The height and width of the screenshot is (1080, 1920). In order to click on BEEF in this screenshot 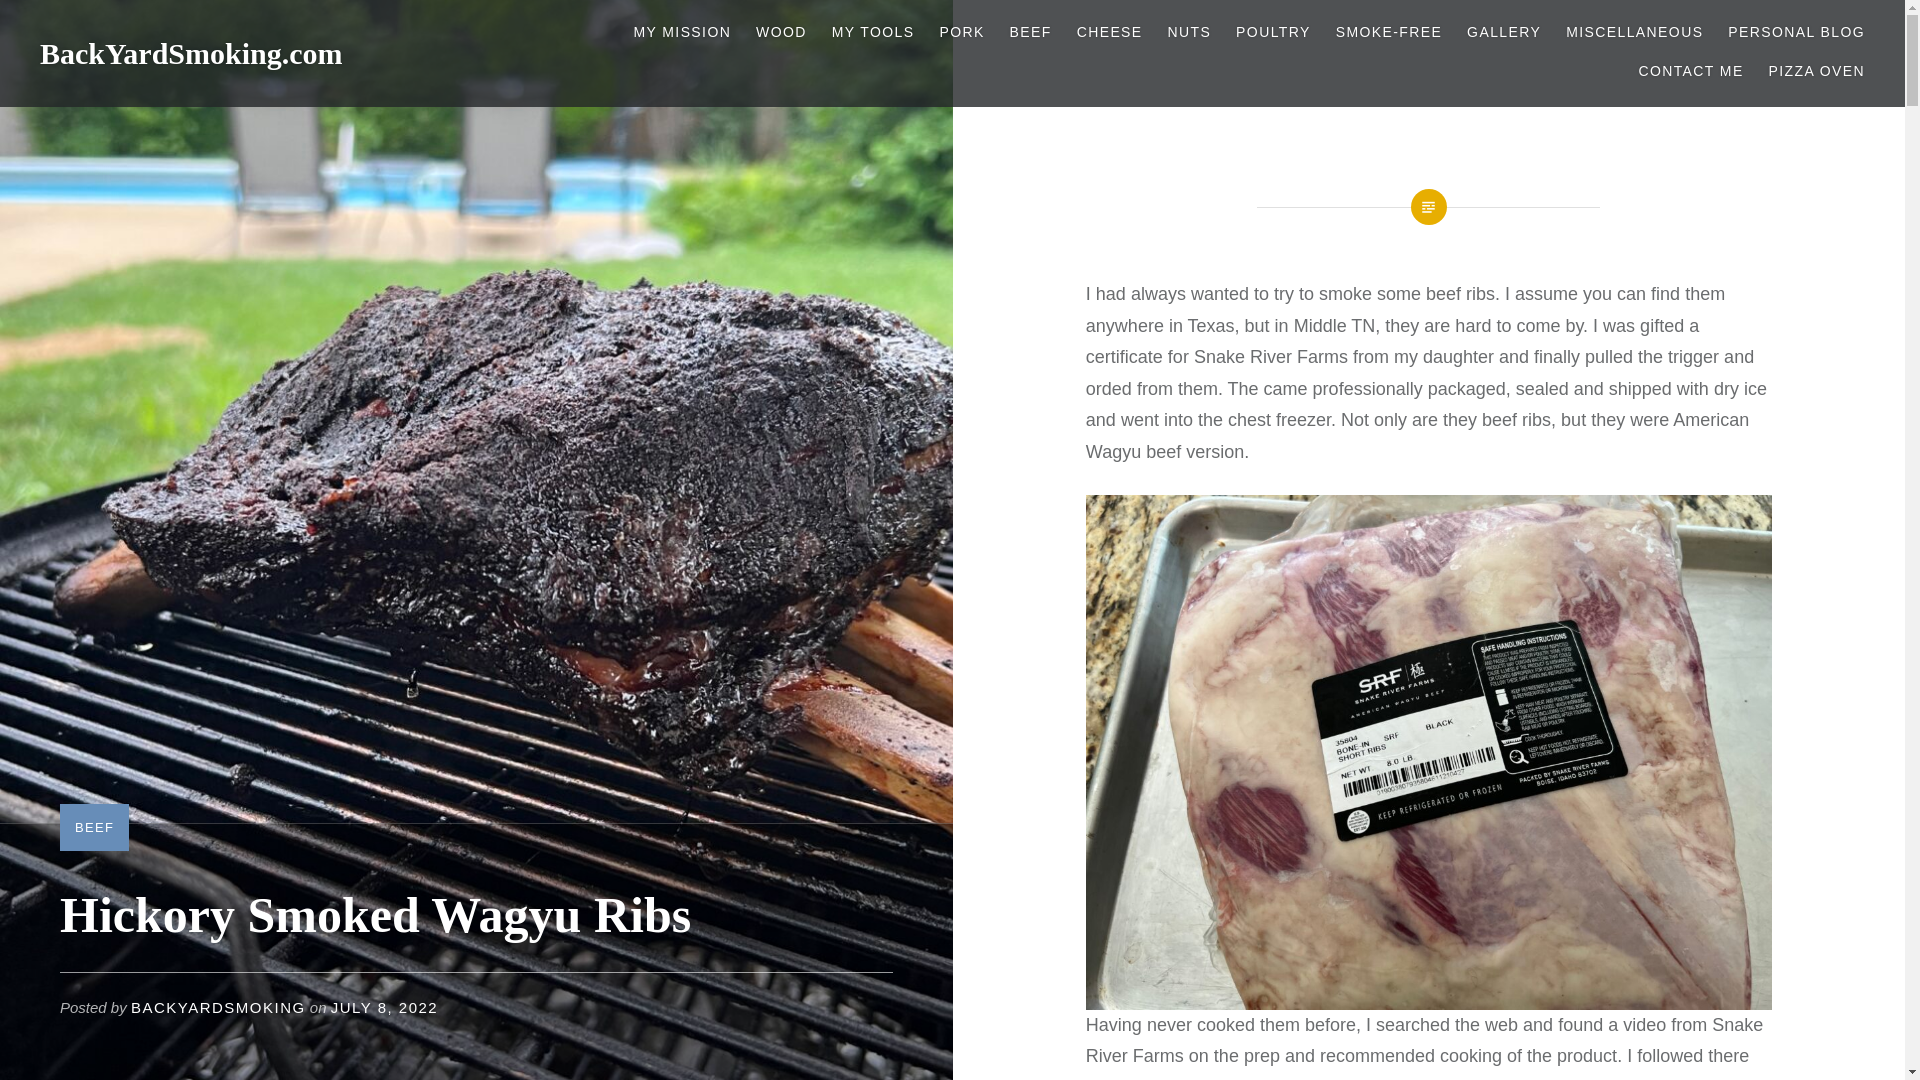, I will do `click(1030, 32)`.